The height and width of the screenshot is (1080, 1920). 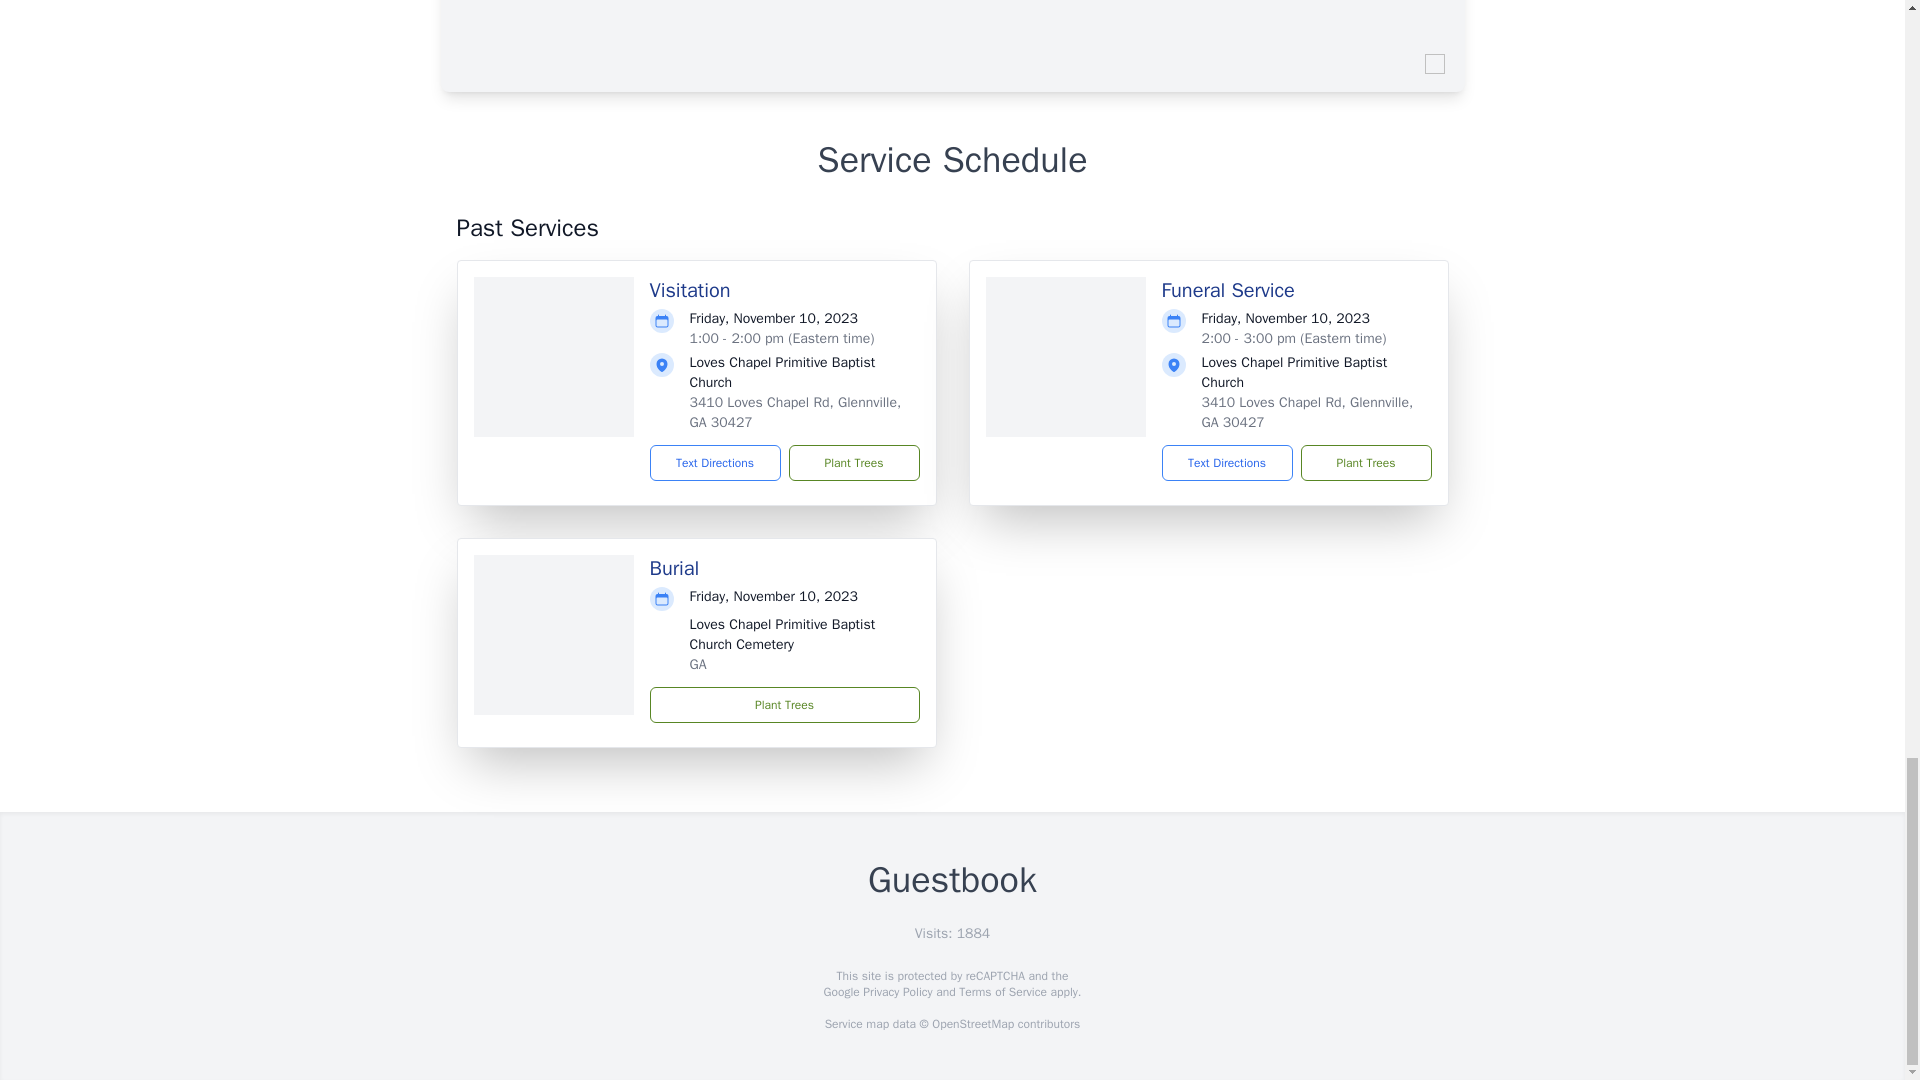 What do you see at coordinates (1226, 462) in the screenshot?
I see `Text Directions` at bounding box center [1226, 462].